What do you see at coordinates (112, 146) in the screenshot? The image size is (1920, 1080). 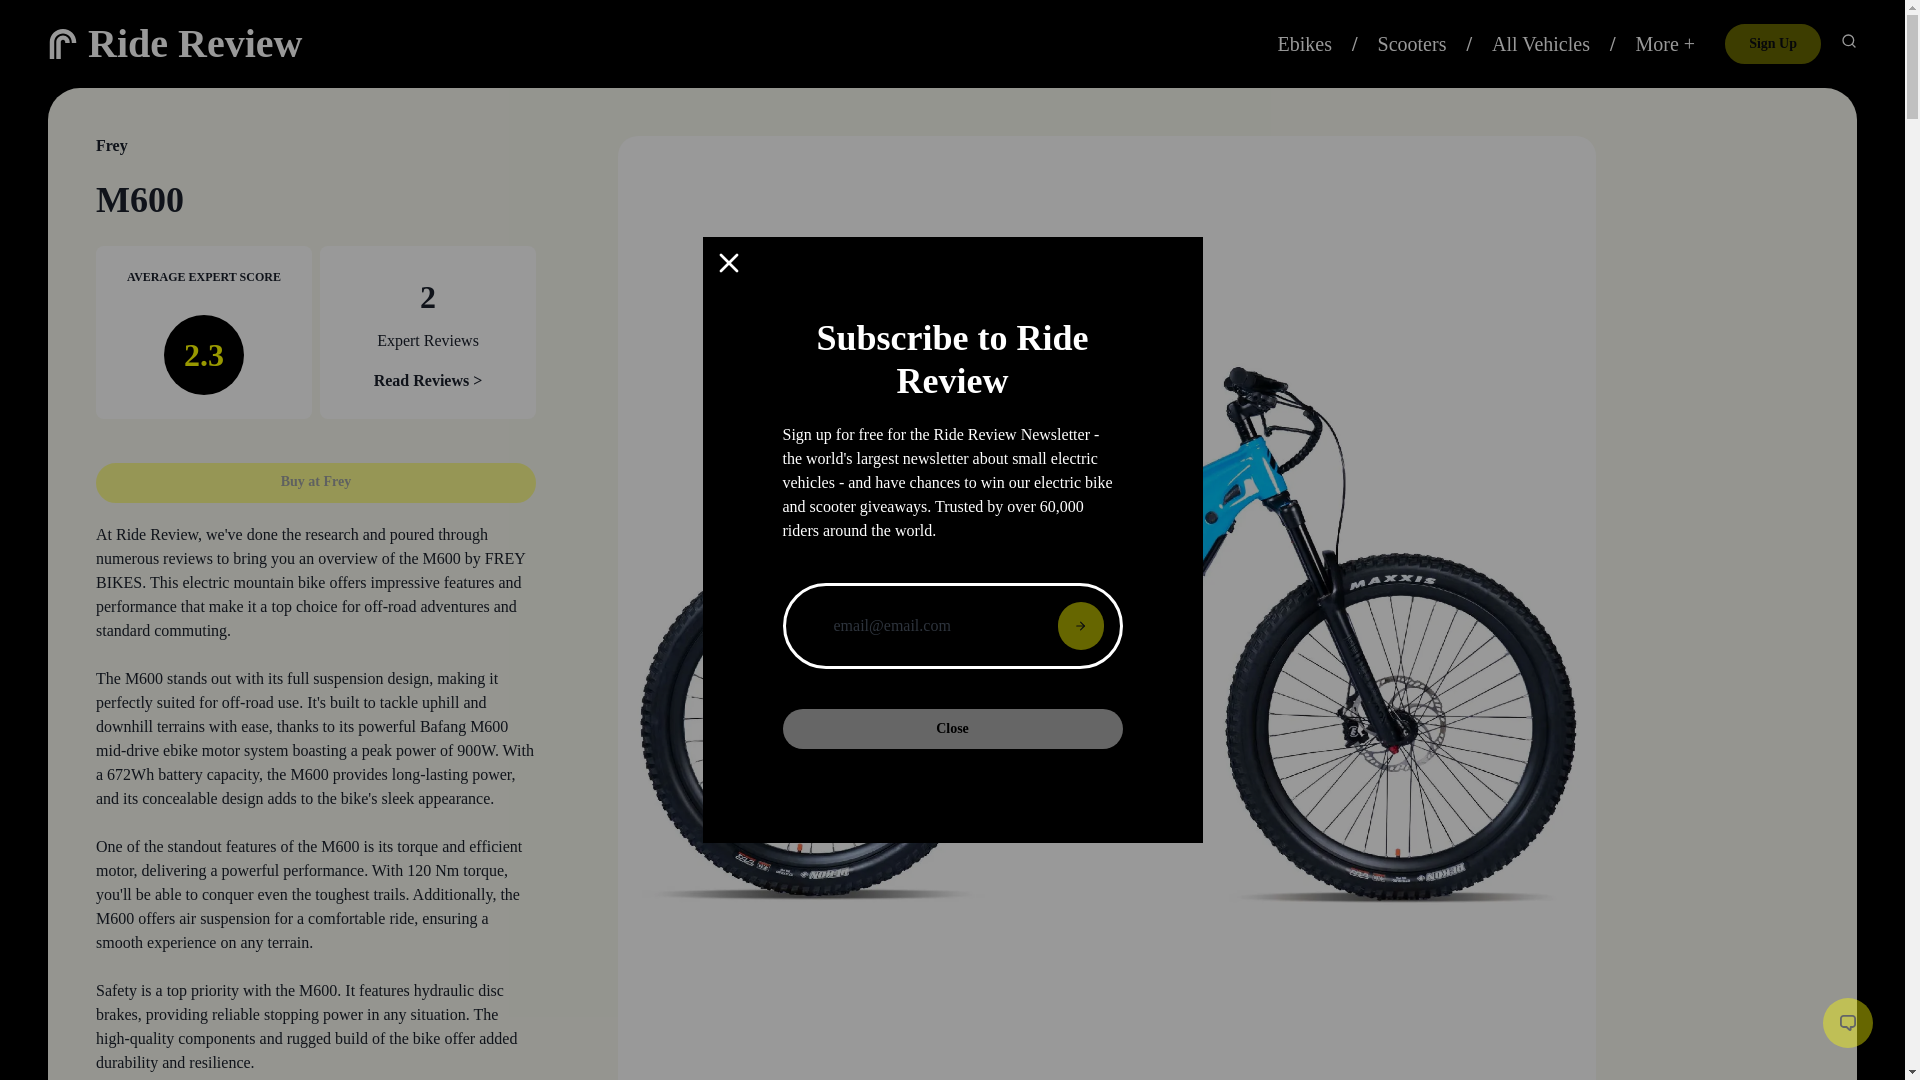 I see `Frey` at bounding box center [112, 146].